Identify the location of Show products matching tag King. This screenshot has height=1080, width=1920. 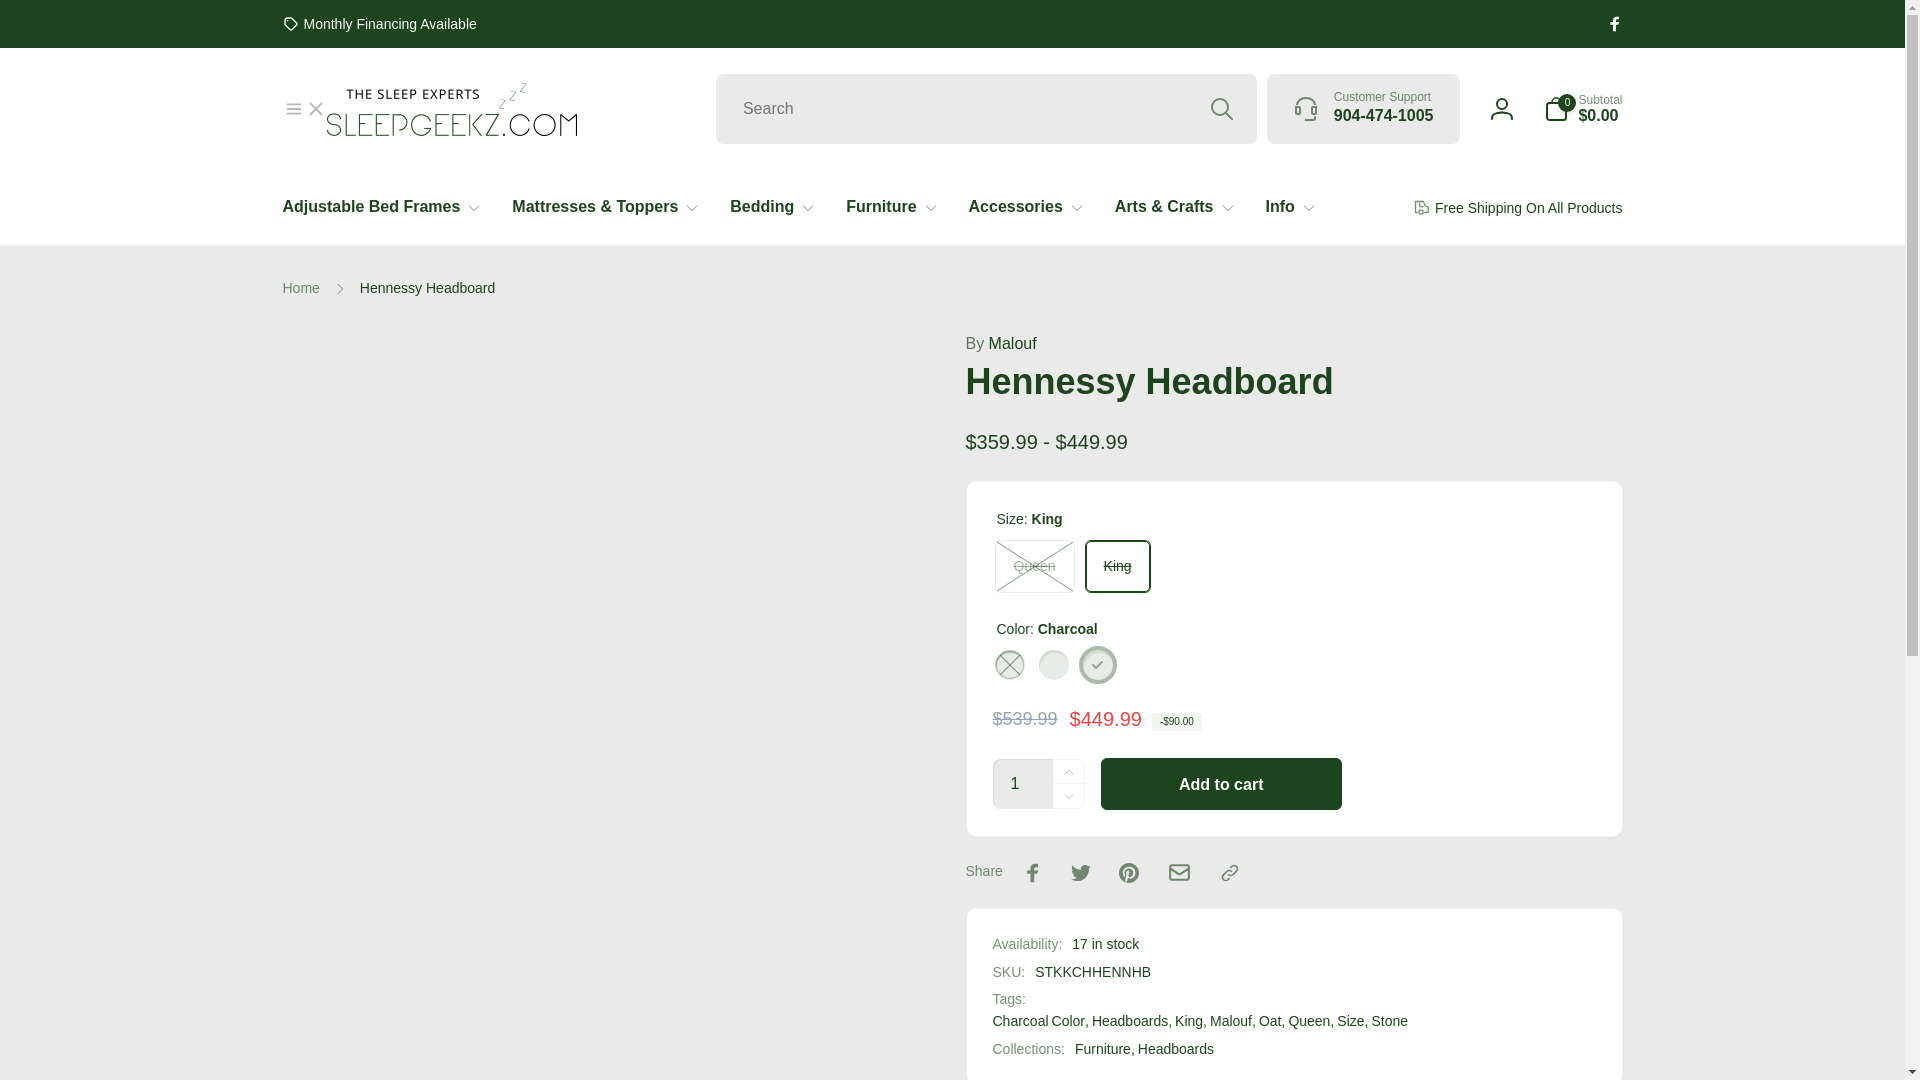
(1189, 1020).